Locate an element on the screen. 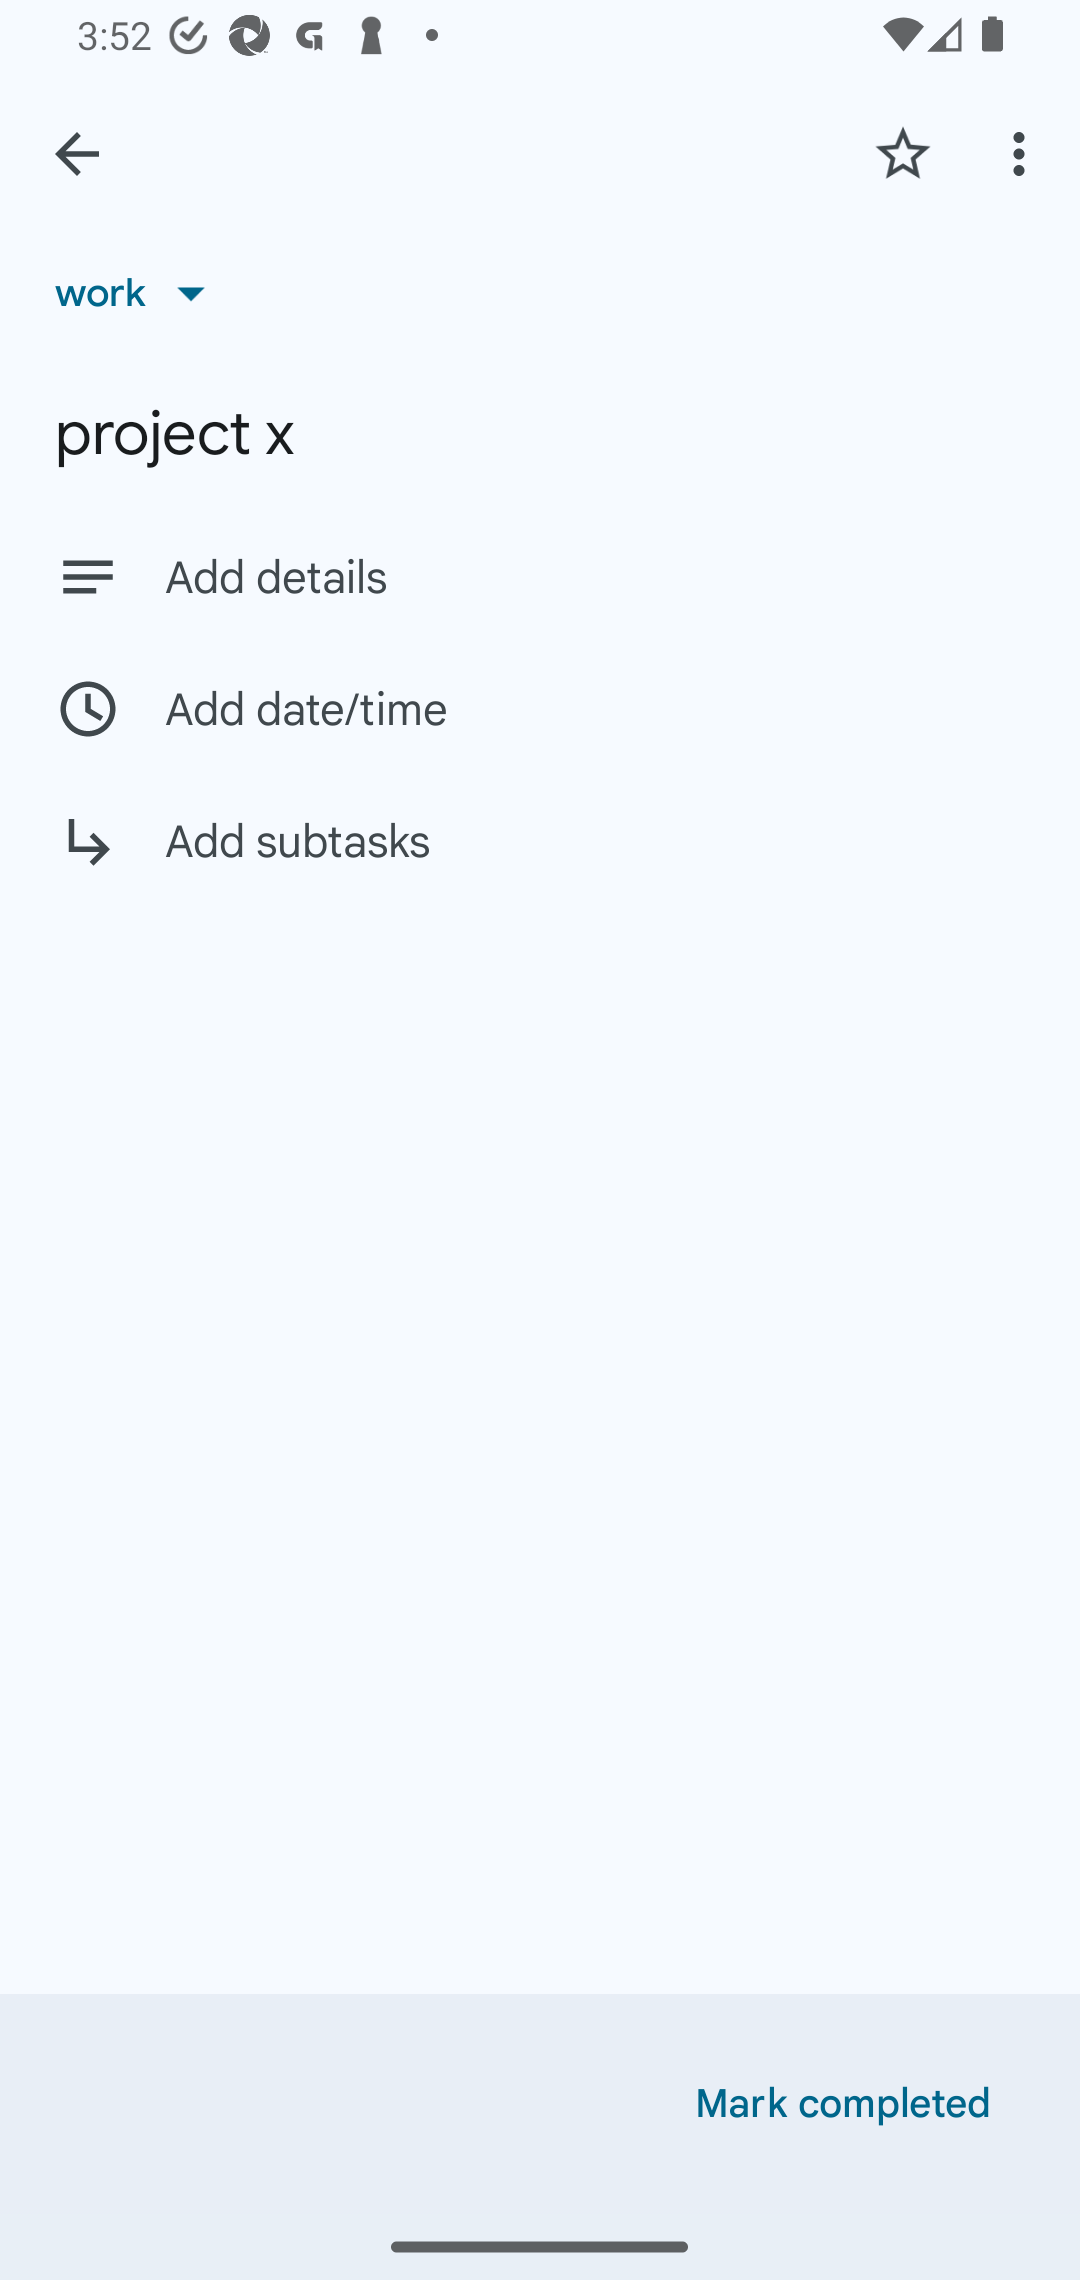 The image size is (1080, 2280). Add details is located at coordinates (540, 576).